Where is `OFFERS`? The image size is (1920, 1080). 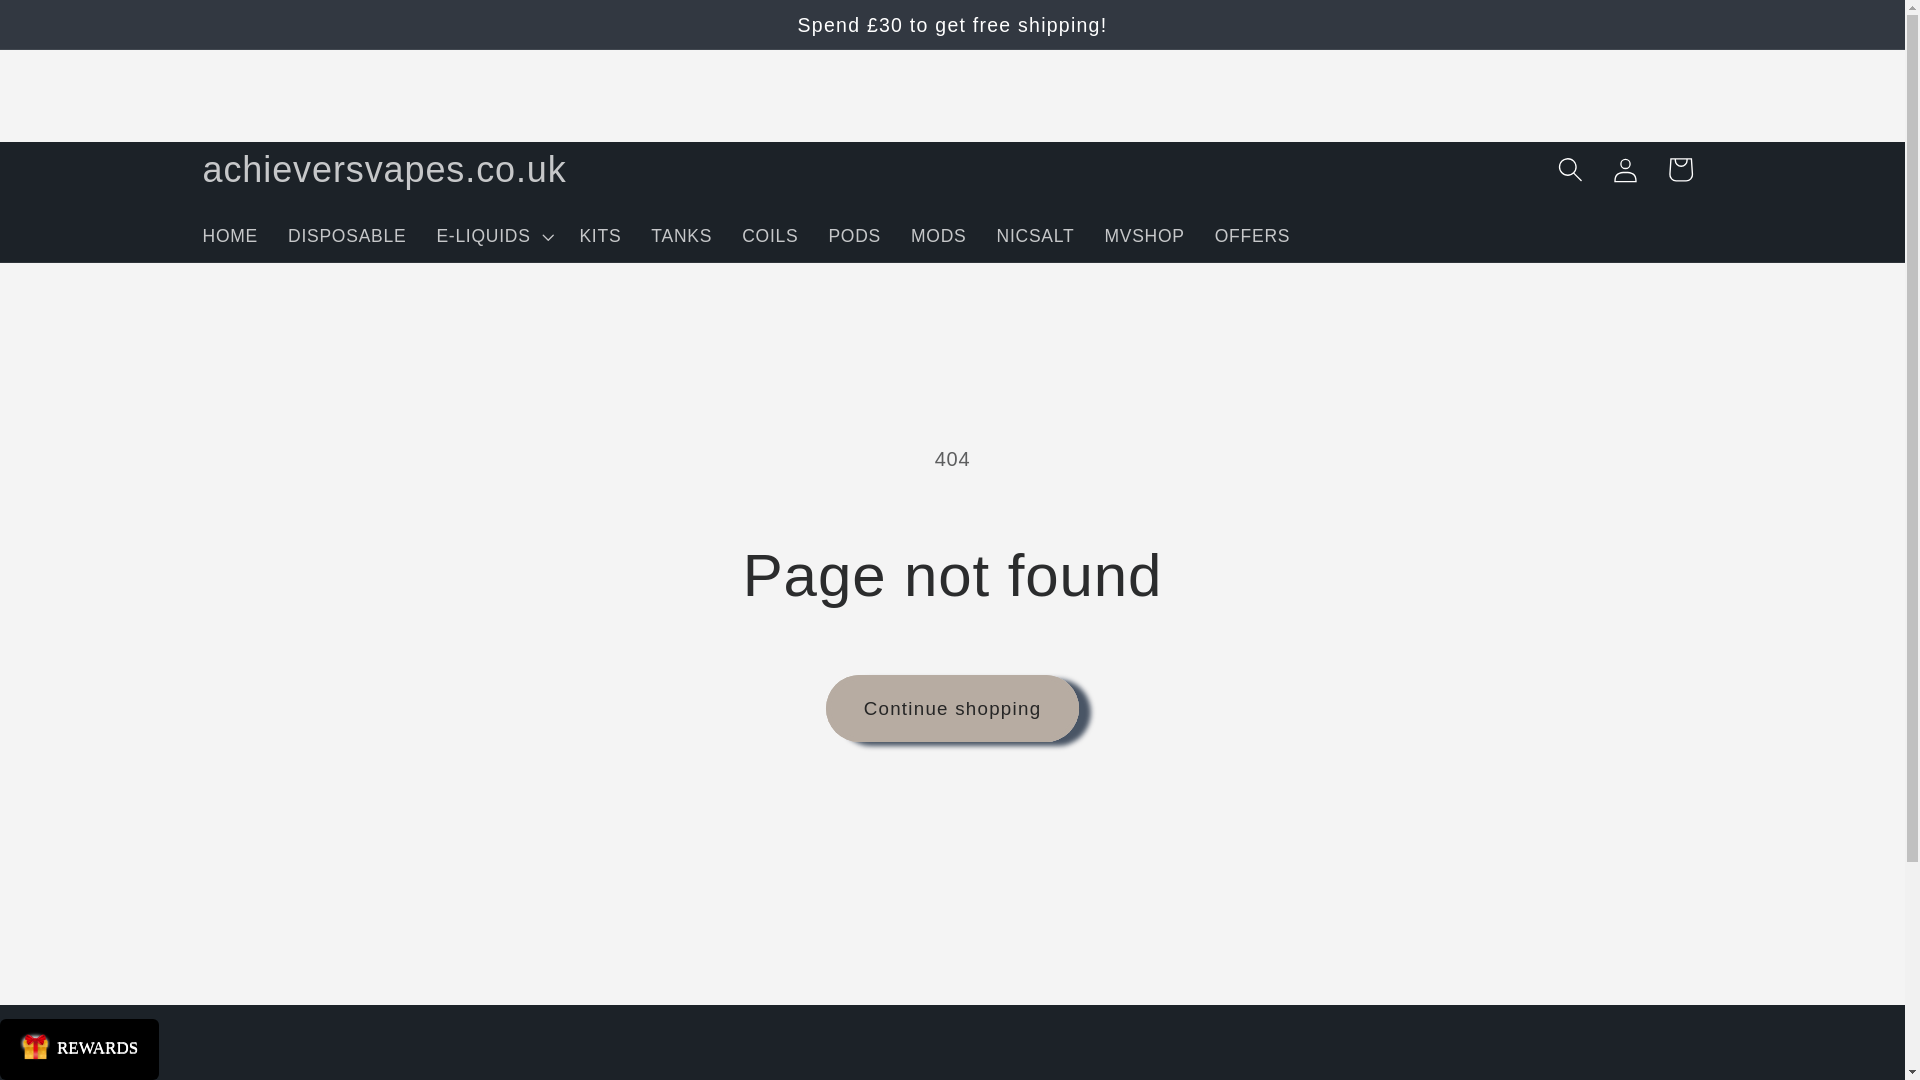 OFFERS is located at coordinates (1252, 236).